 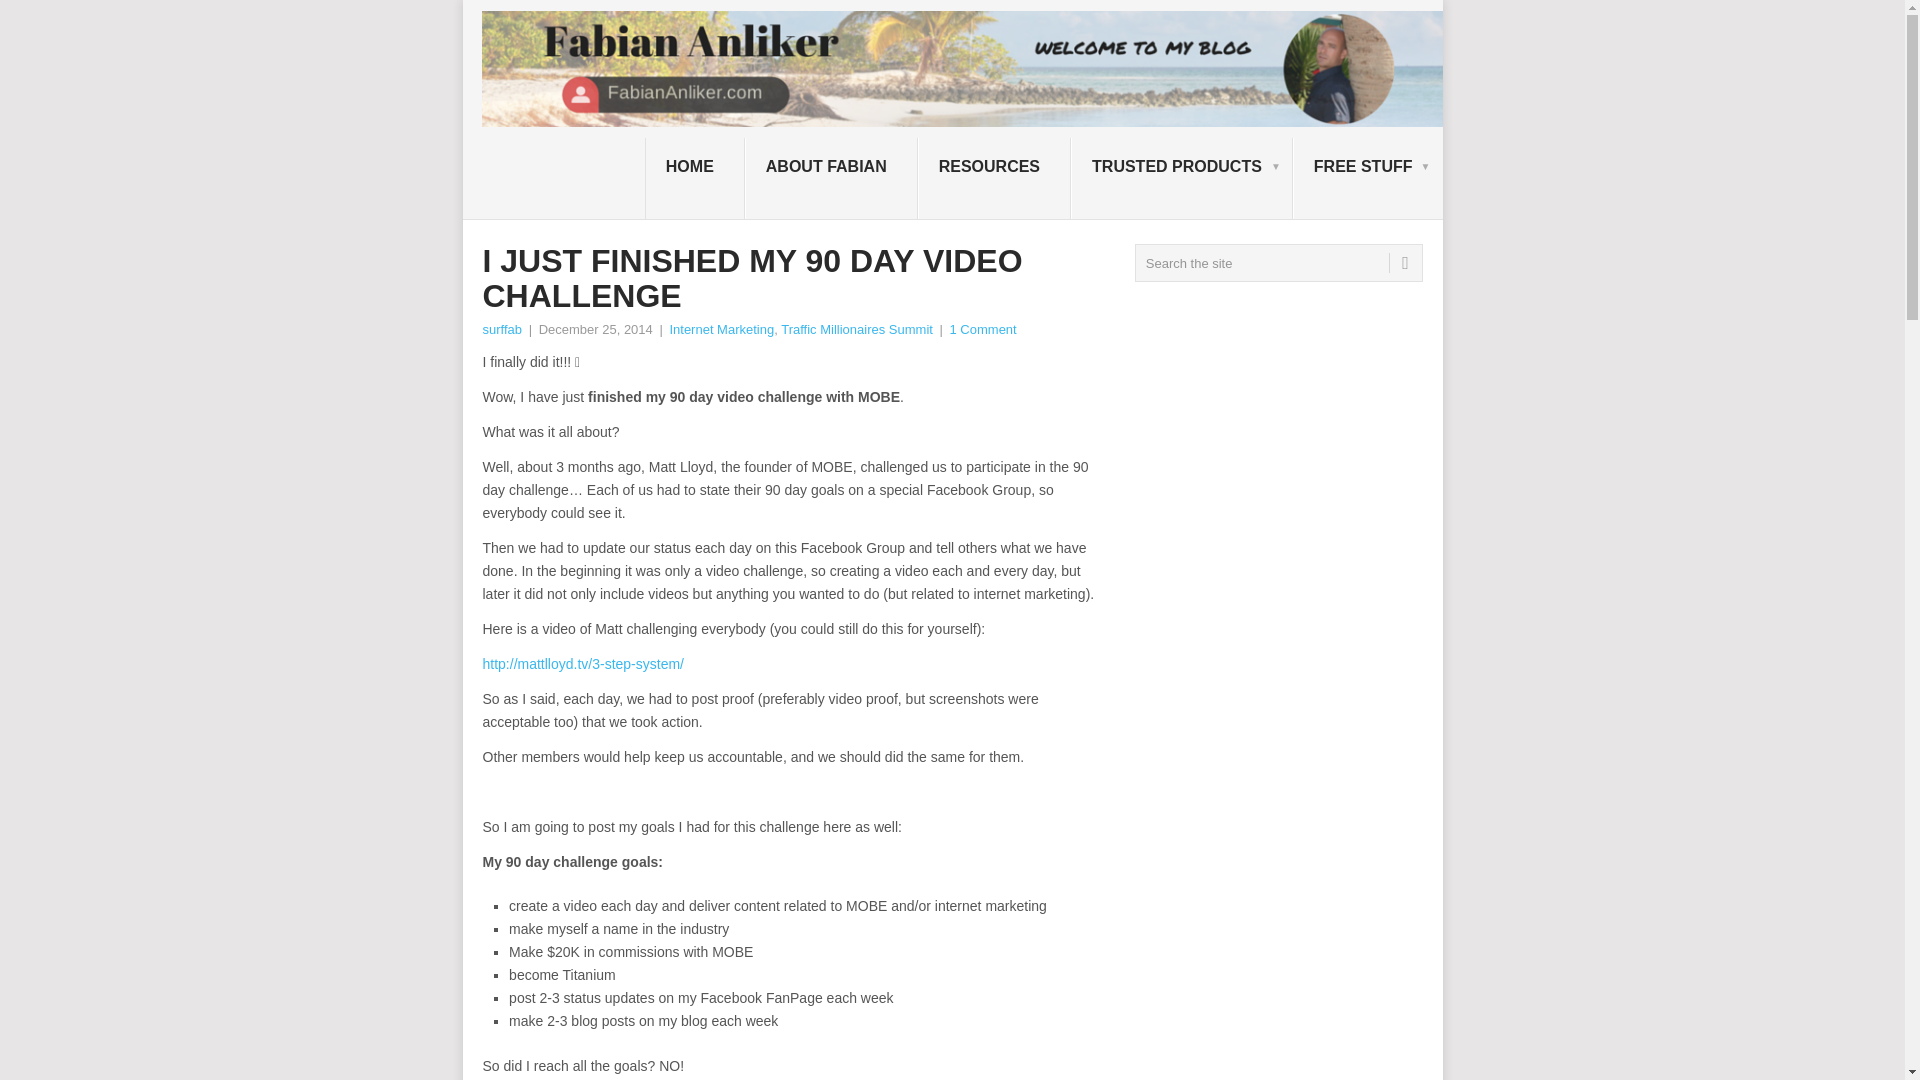 What do you see at coordinates (694, 179) in the screenshot?
I see `HOME` at bounding box center [694, 179].